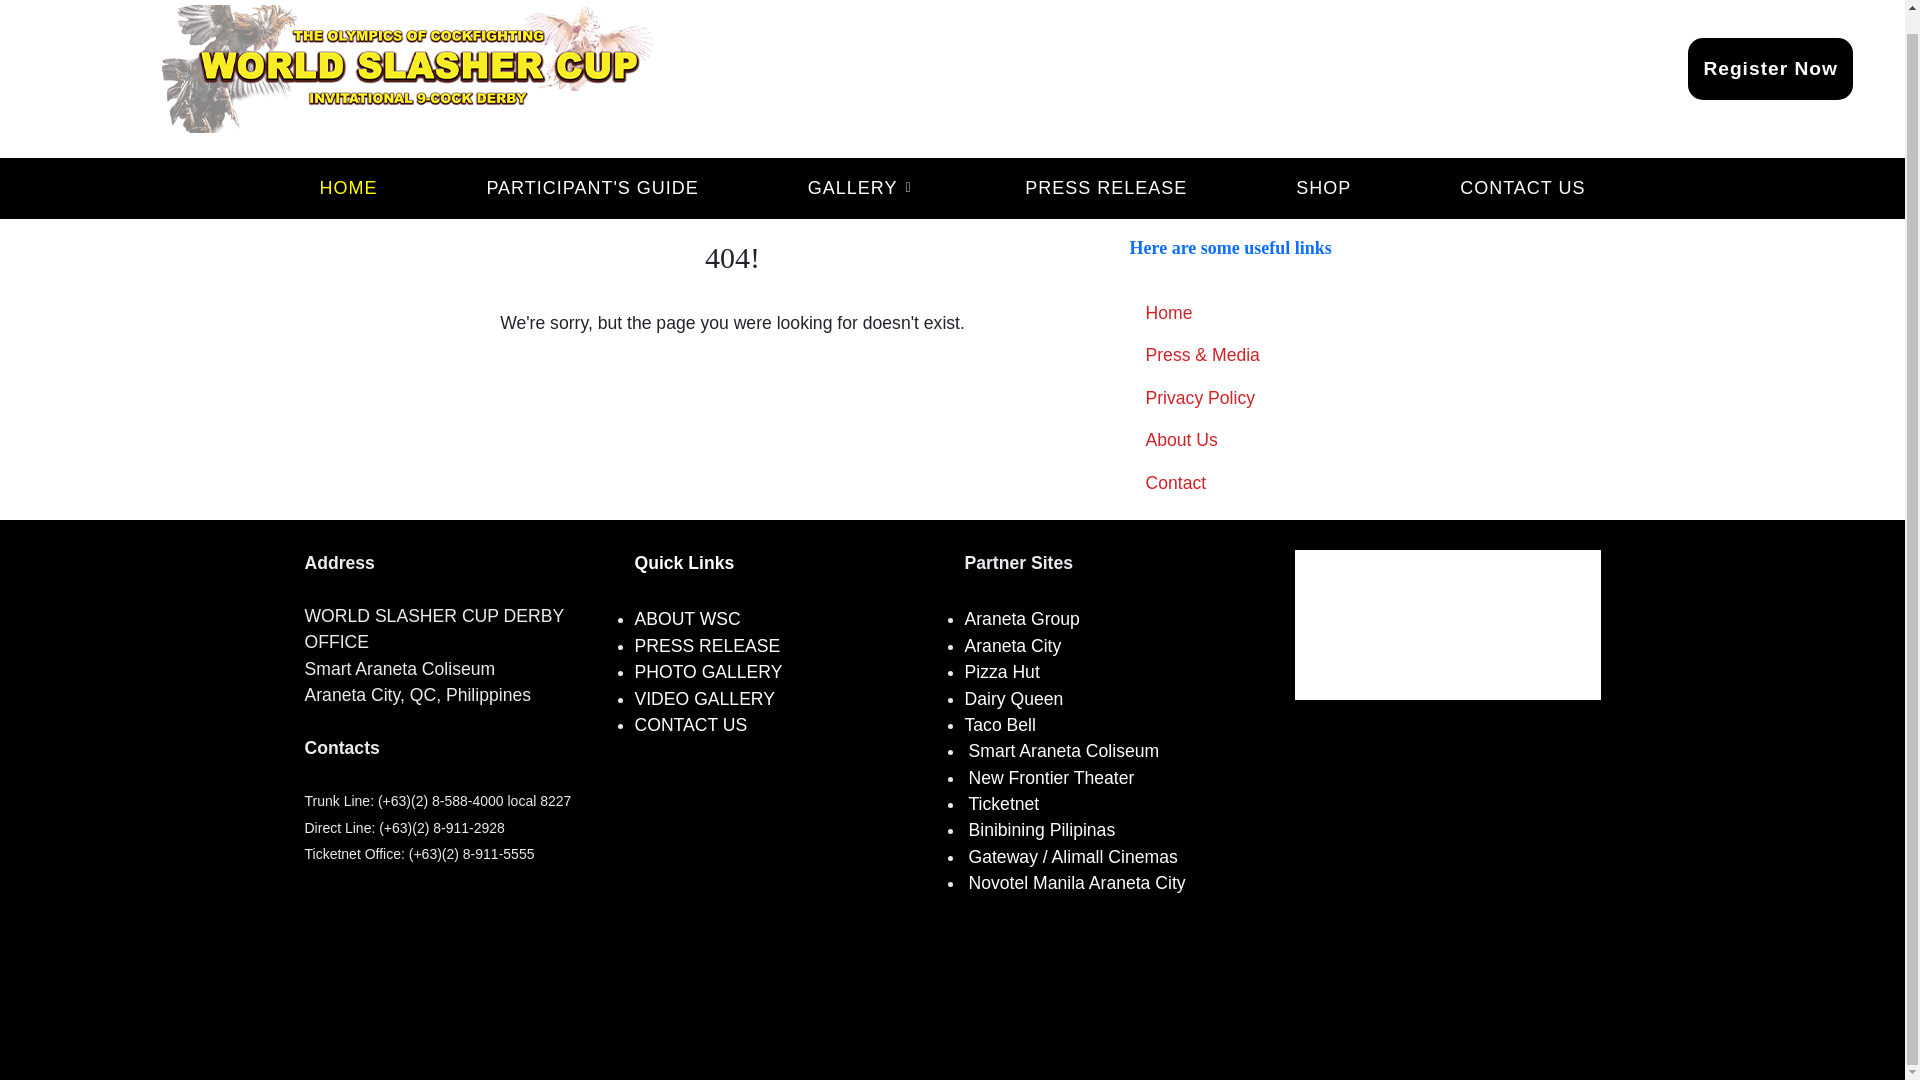  I want to click on Contact, so click(1338, 483).